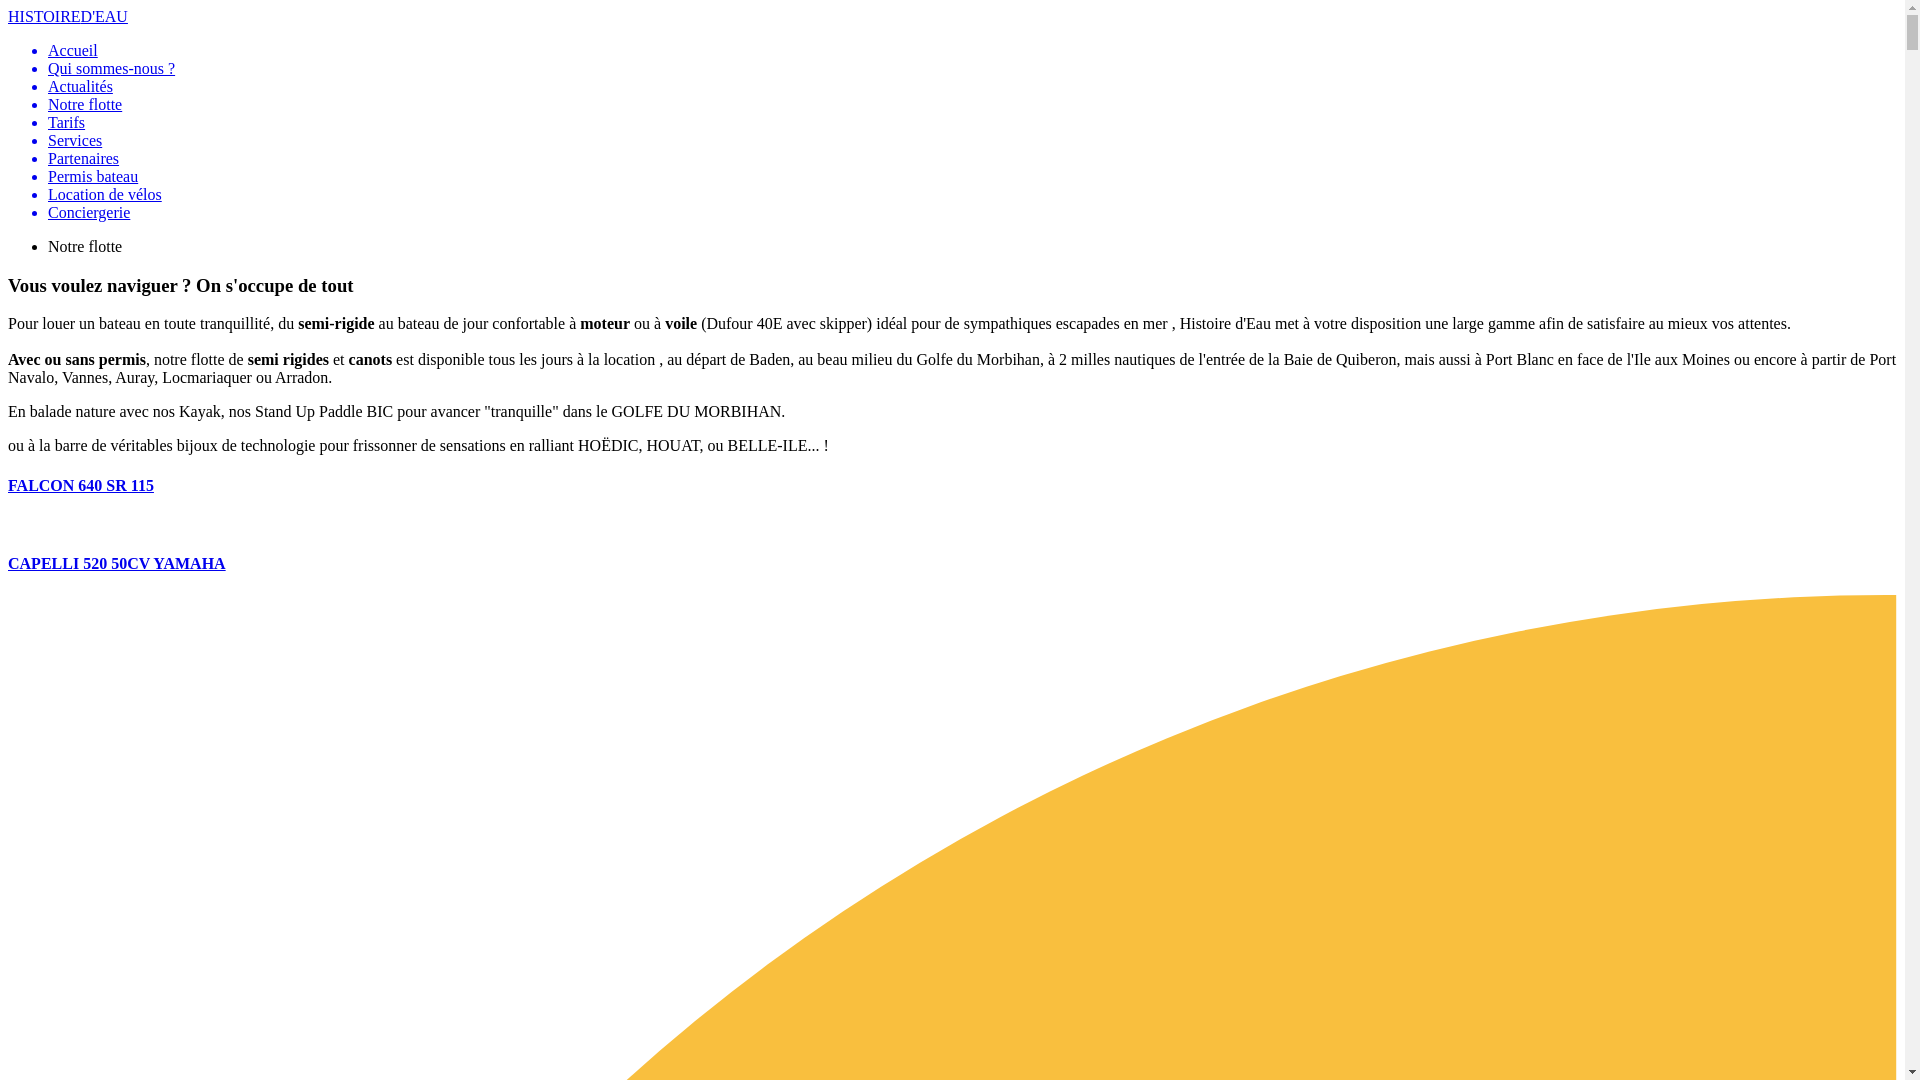 The image size is (1920, 1080). Describe the element at coordinates (972, 141) in the screenshot. I see `Services` at that location.